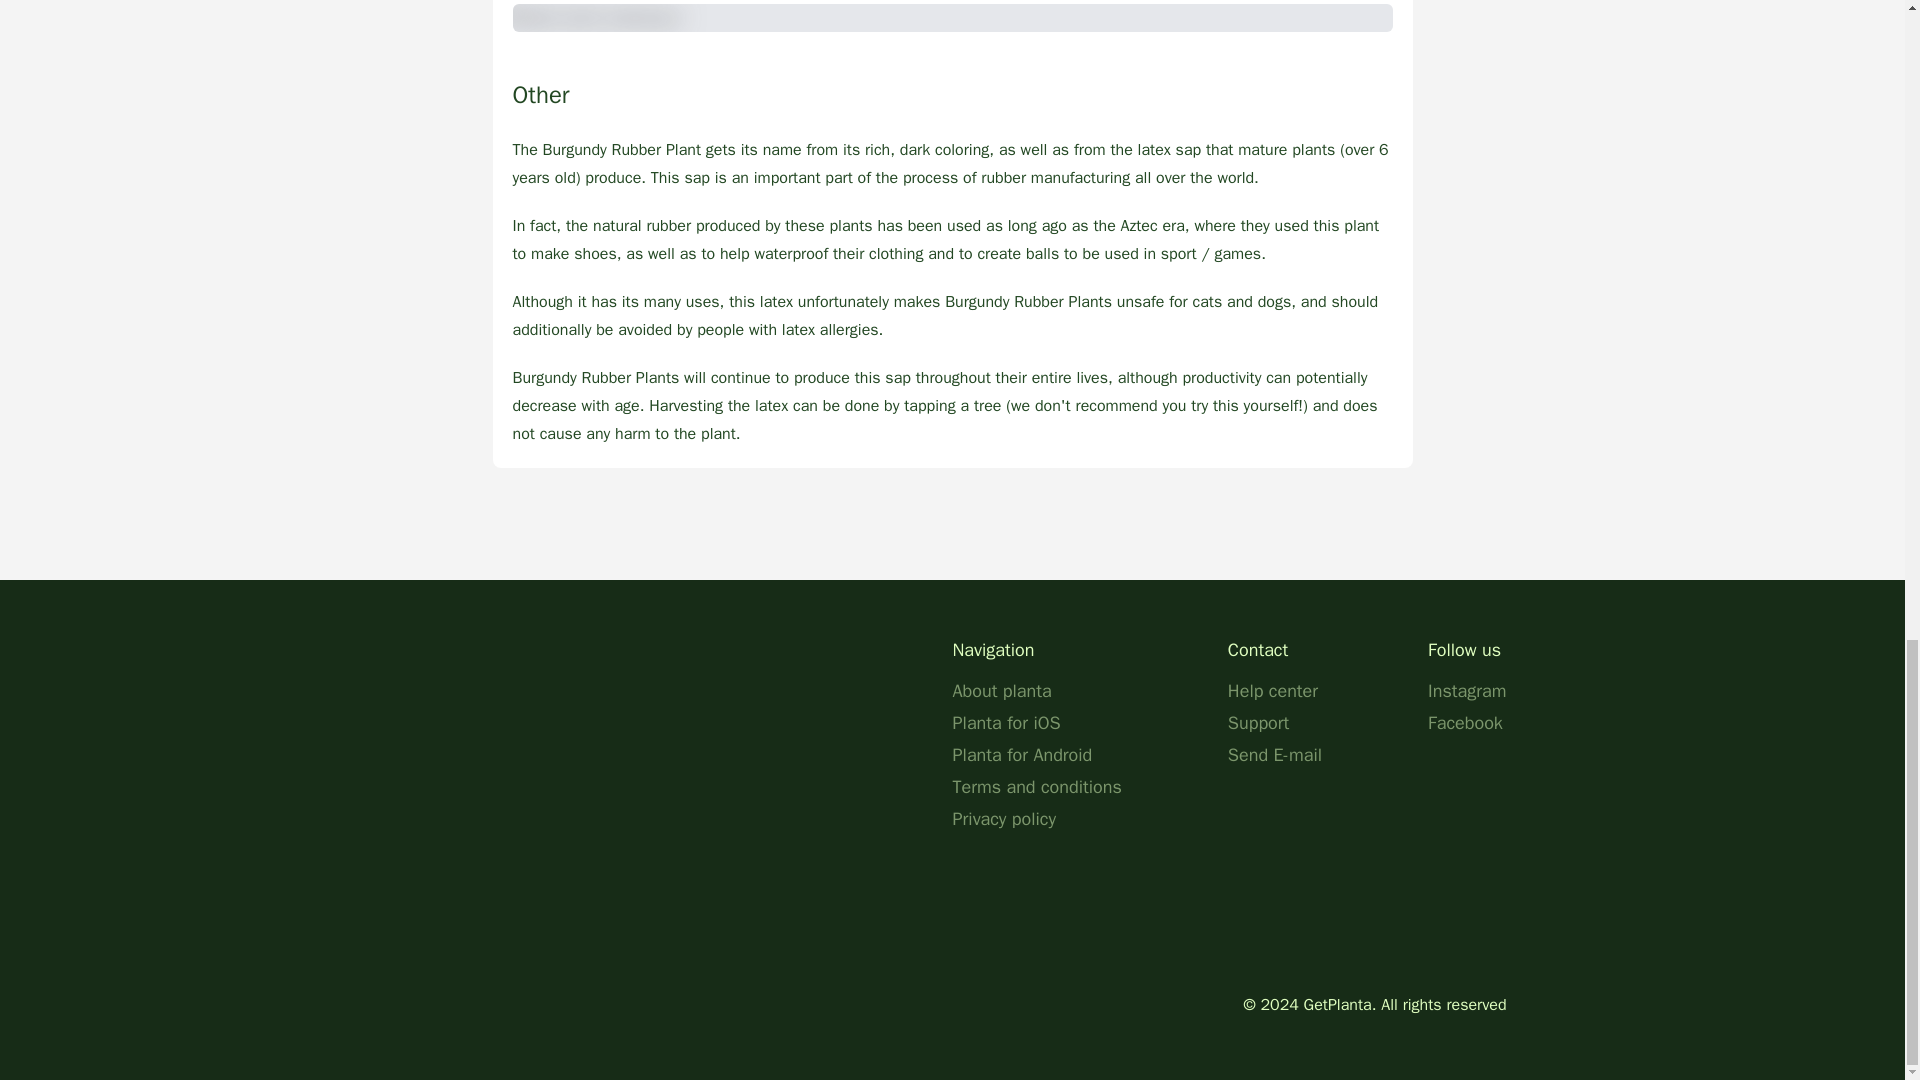  What do you see at coordinates (1001, 691) in the screenshot?
I see `About planta` at bounding box center [1001, 691].